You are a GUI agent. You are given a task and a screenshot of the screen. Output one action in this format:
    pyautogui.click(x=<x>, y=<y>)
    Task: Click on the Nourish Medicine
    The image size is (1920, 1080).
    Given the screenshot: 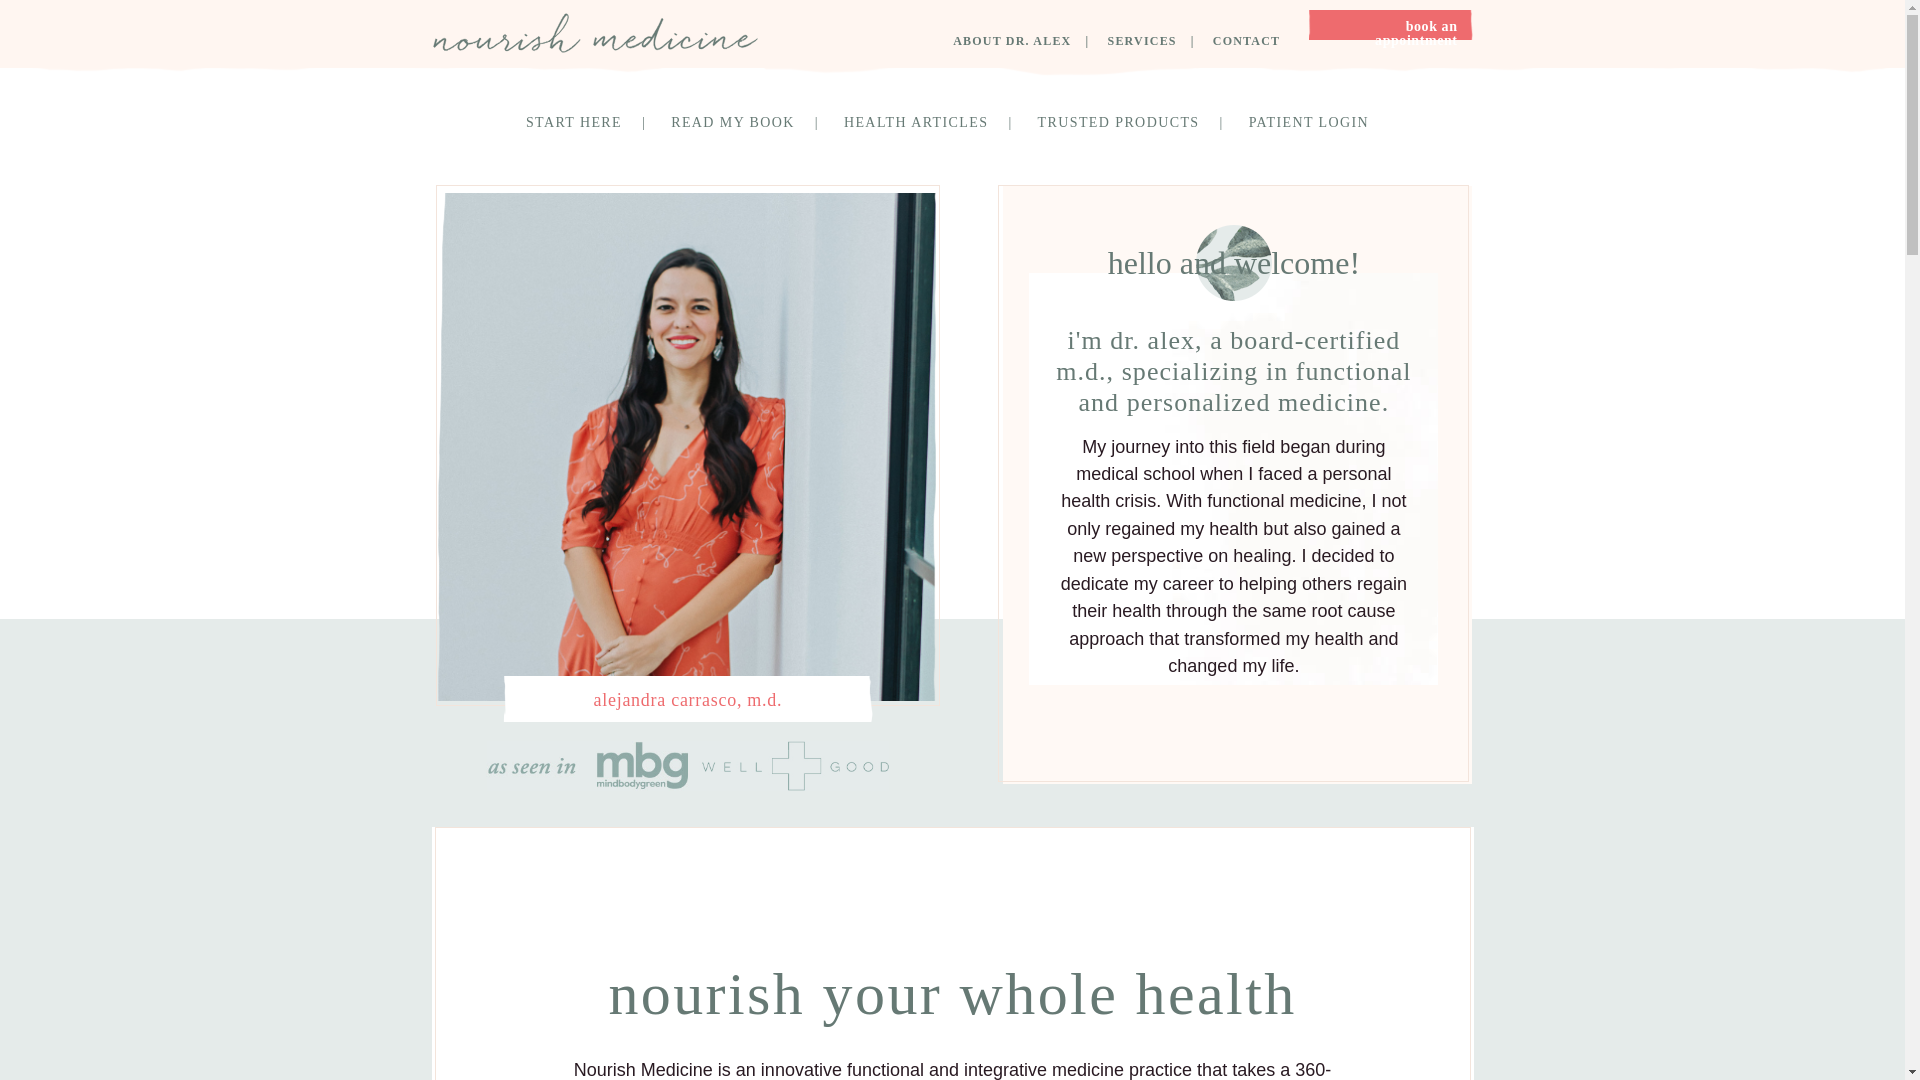 What is the action you would take?
    pyautogui.click(x=594, y=32)
    